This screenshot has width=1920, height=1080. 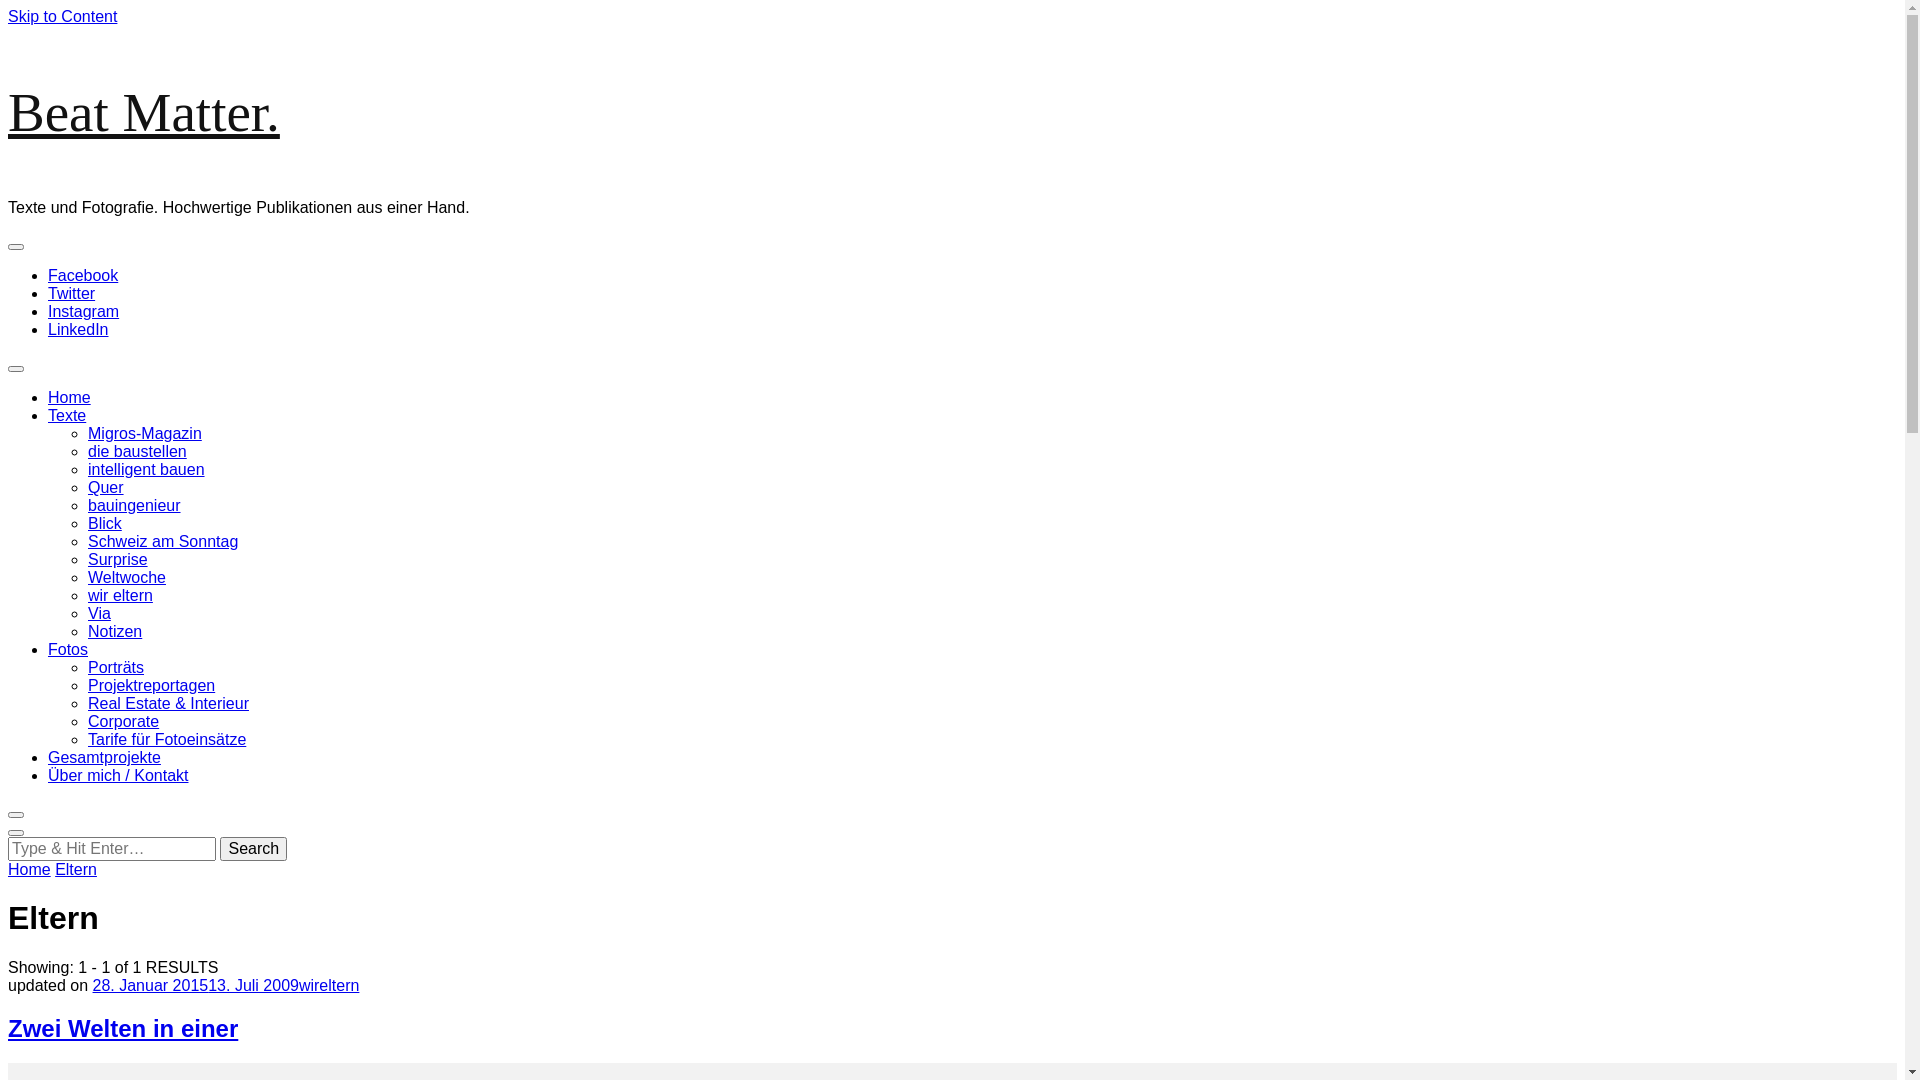 What do you see at coordinates (127, 578) in the screenshot?
I see `Weltwoche` at bounding box center [127, 578].